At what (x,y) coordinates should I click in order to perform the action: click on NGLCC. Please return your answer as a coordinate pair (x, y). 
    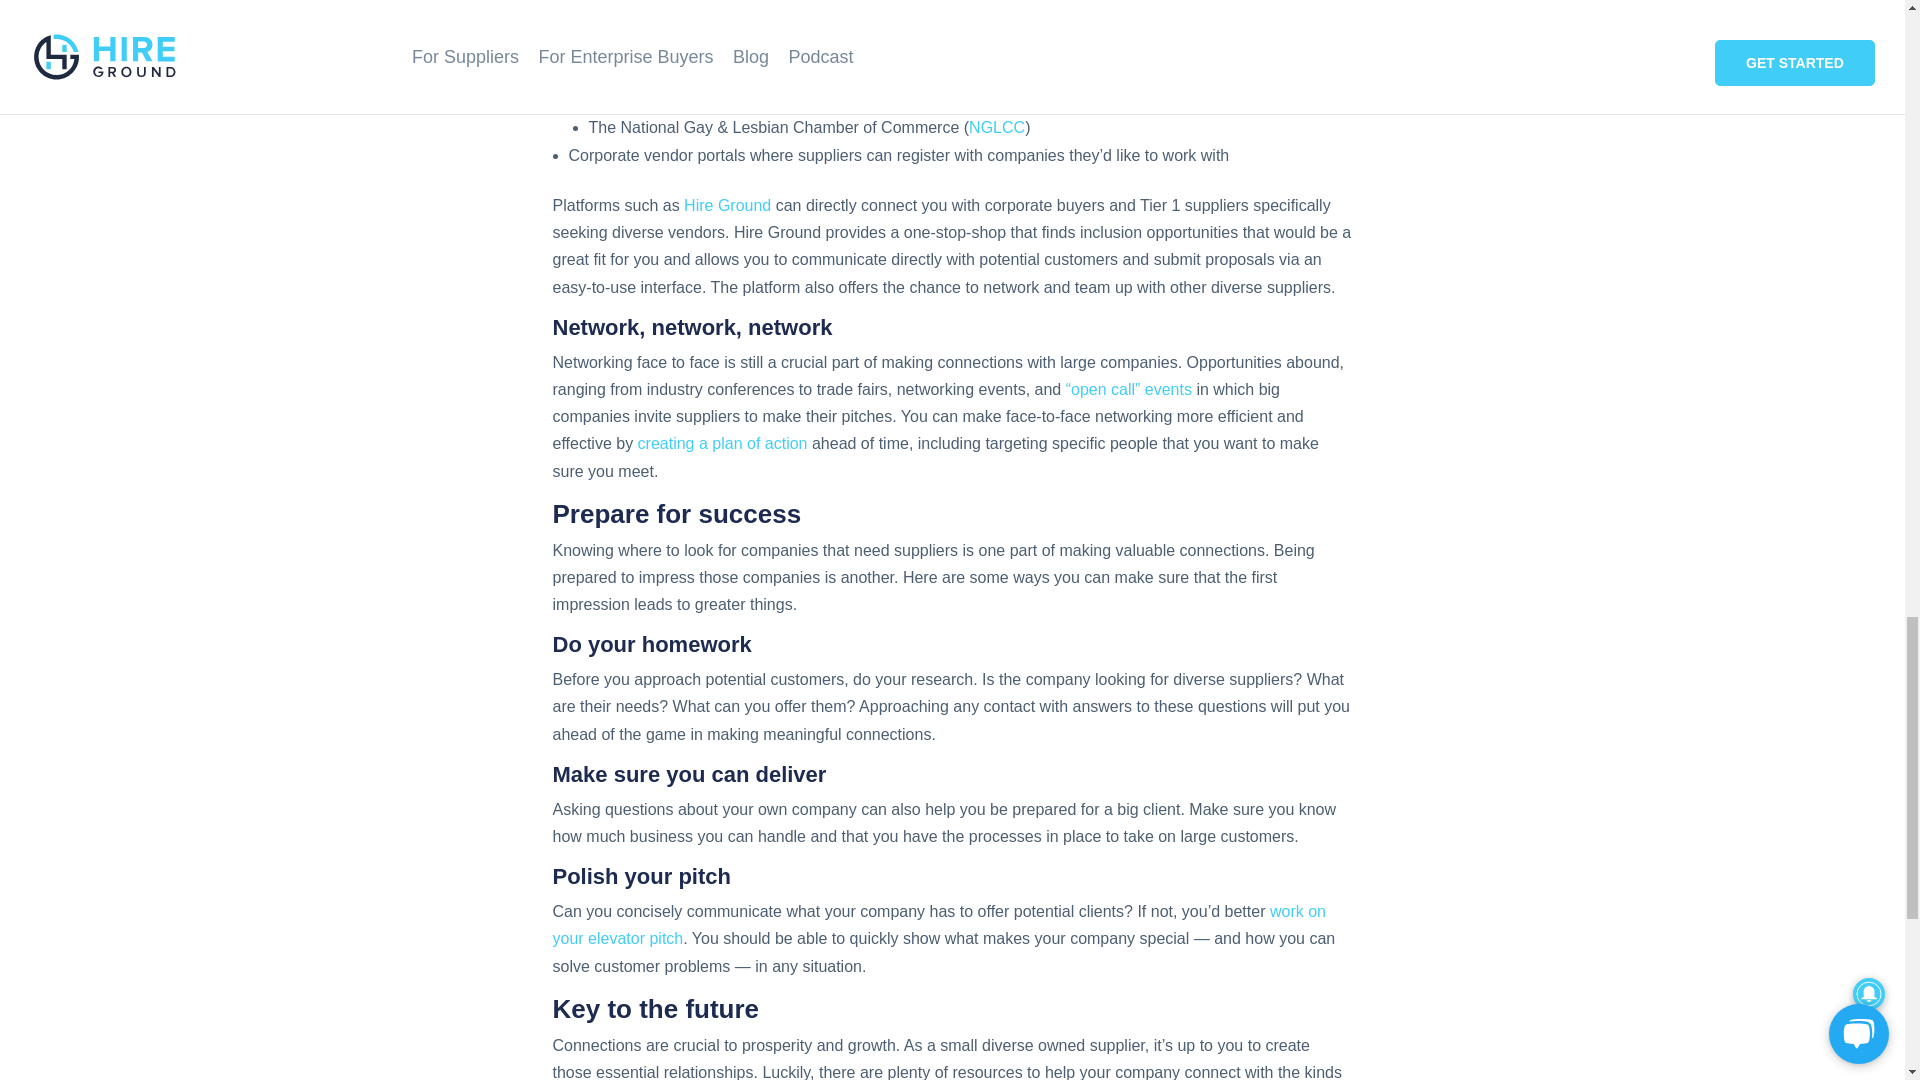
    Looking at the image, I should click on (997, 127).